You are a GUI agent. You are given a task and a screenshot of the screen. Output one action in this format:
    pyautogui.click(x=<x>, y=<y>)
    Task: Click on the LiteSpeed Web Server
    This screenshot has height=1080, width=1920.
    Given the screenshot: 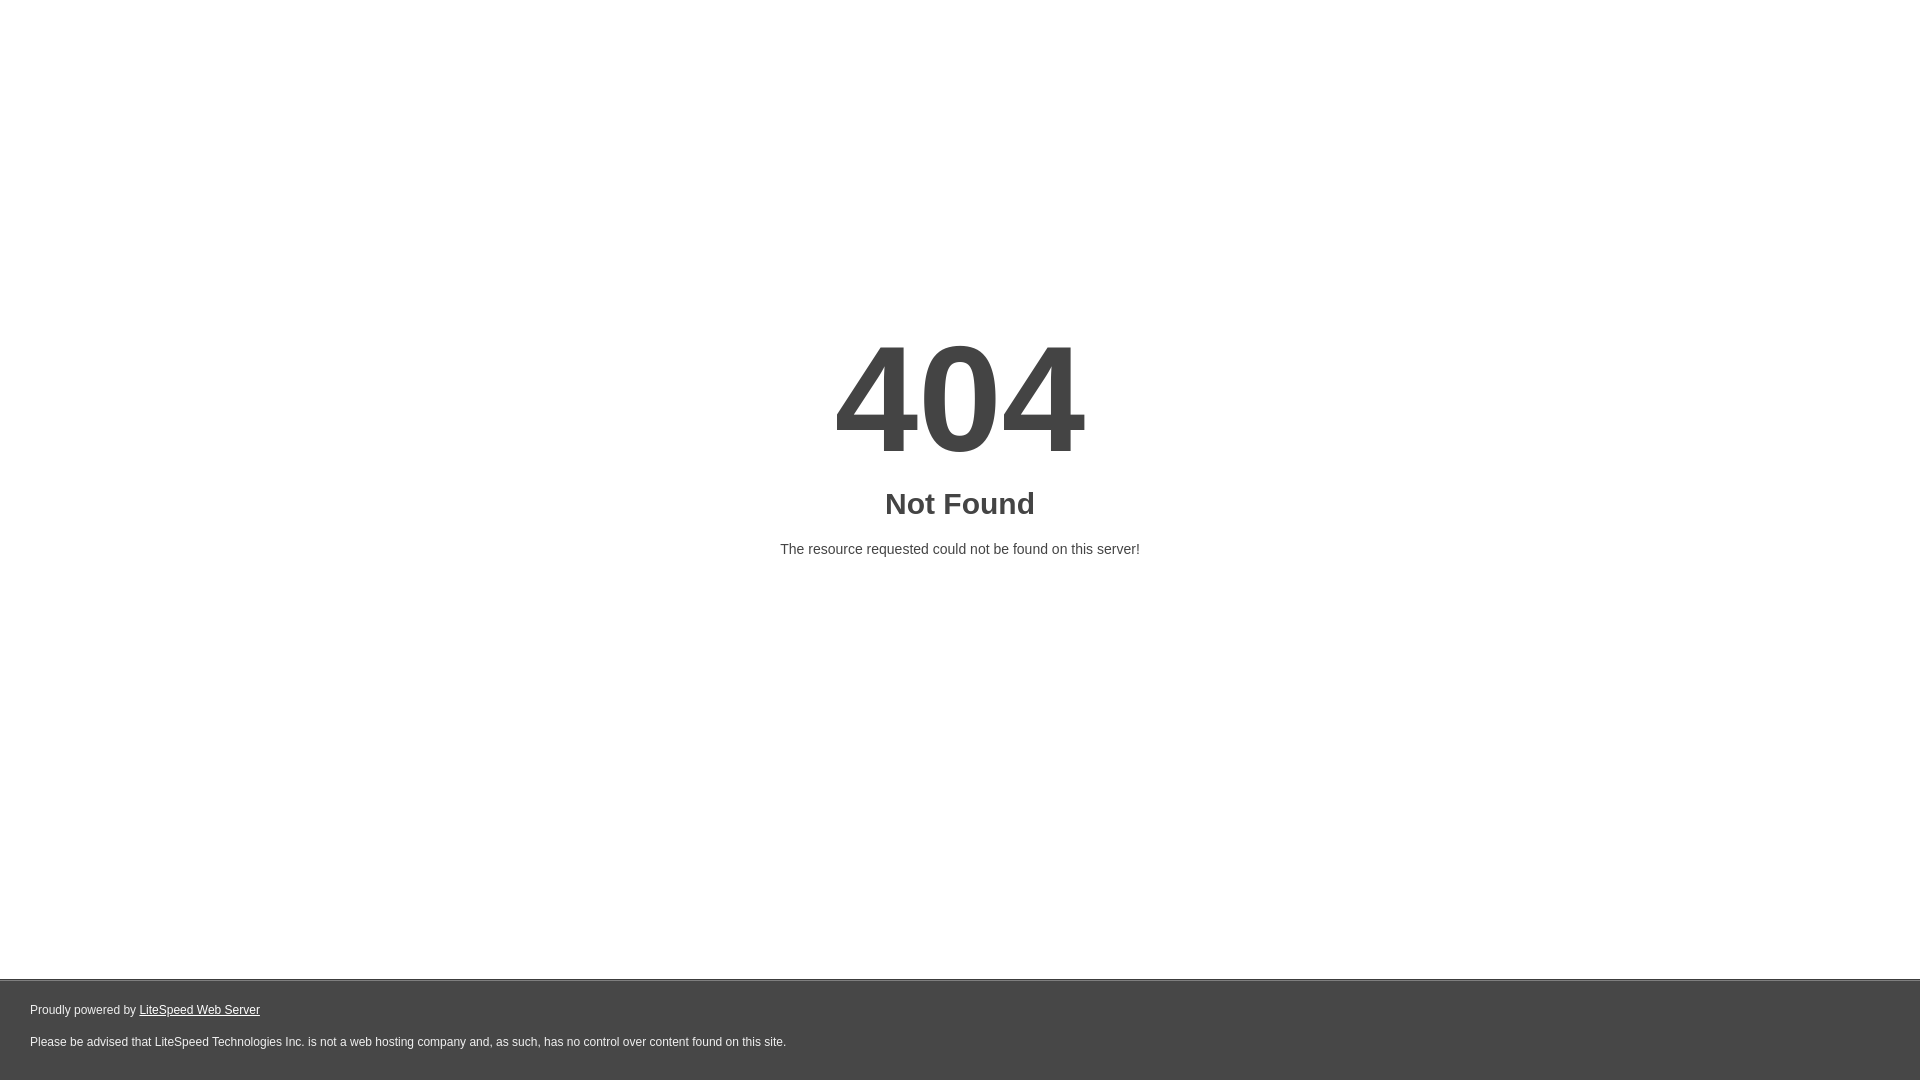 What is the action you would take?
    pyautogui.click(x=200, y=1010)
    